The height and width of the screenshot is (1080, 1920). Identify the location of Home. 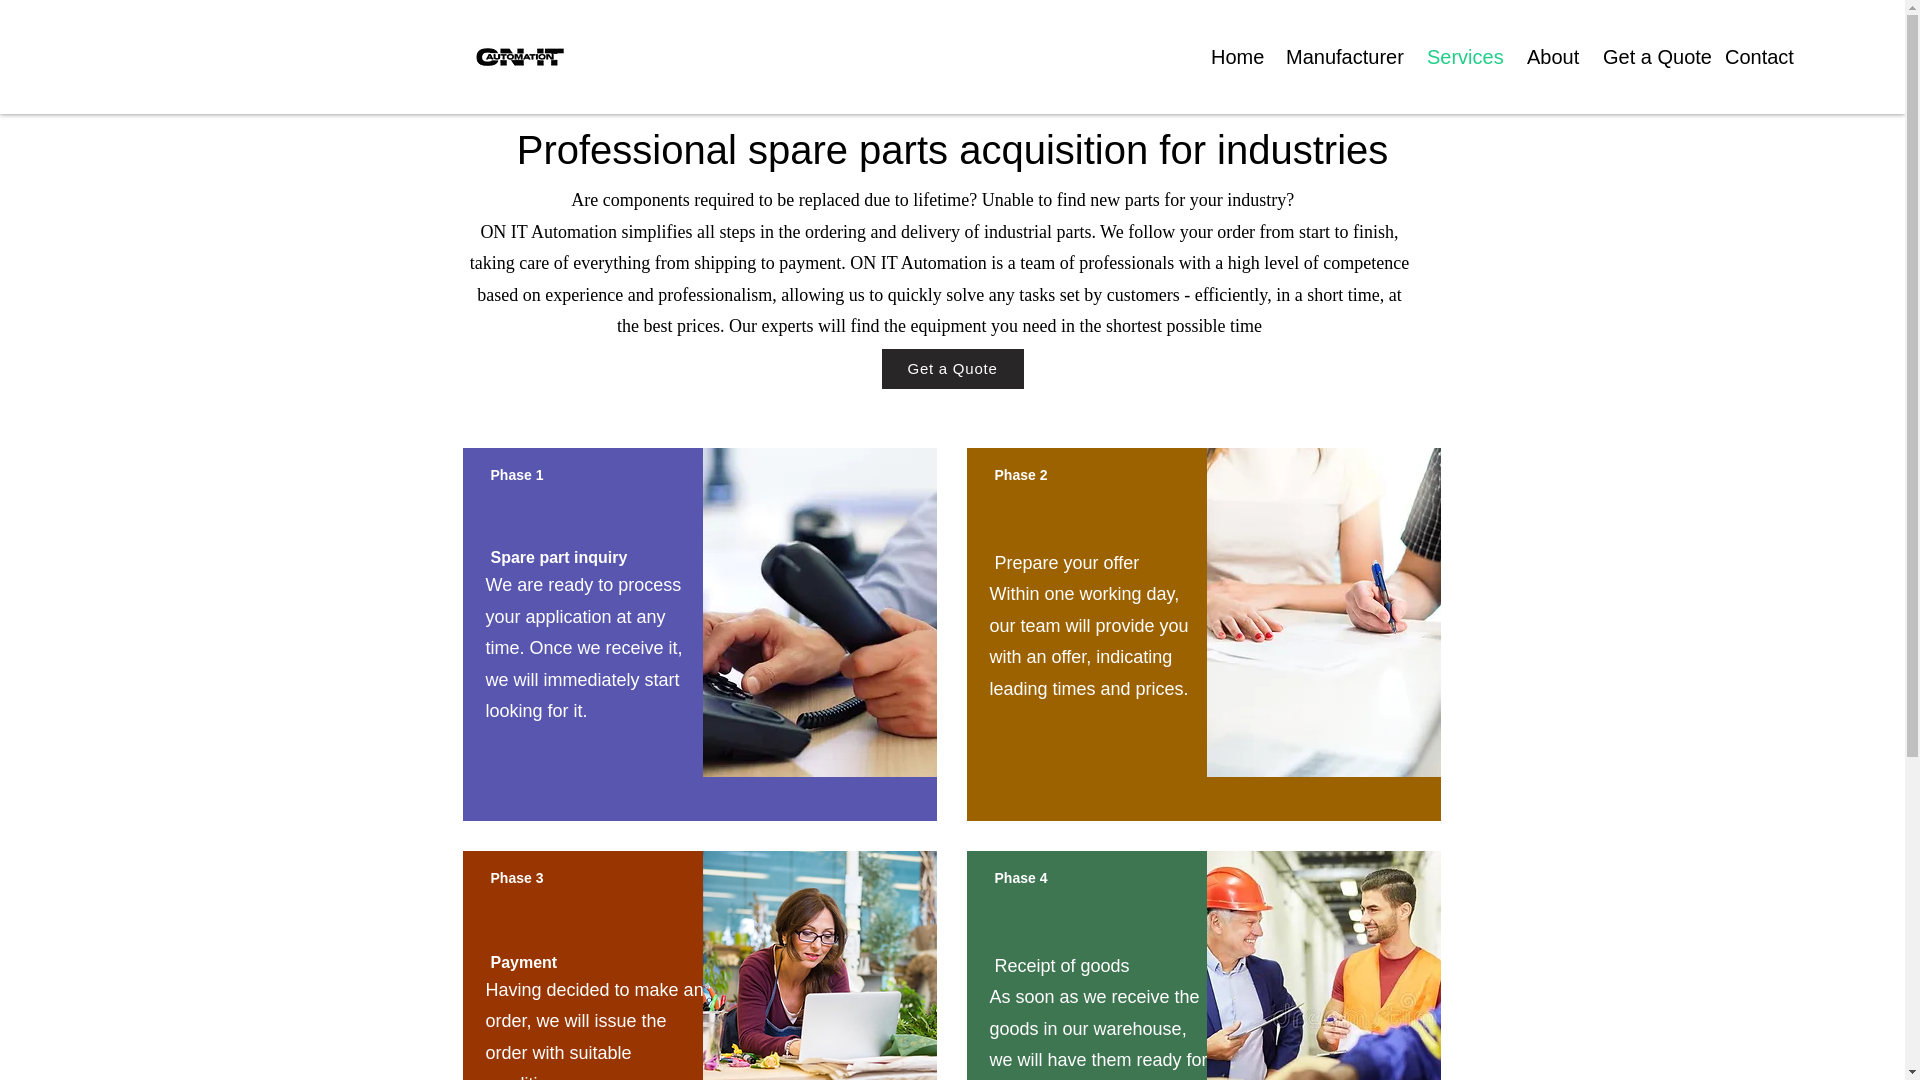
(1234, 57).